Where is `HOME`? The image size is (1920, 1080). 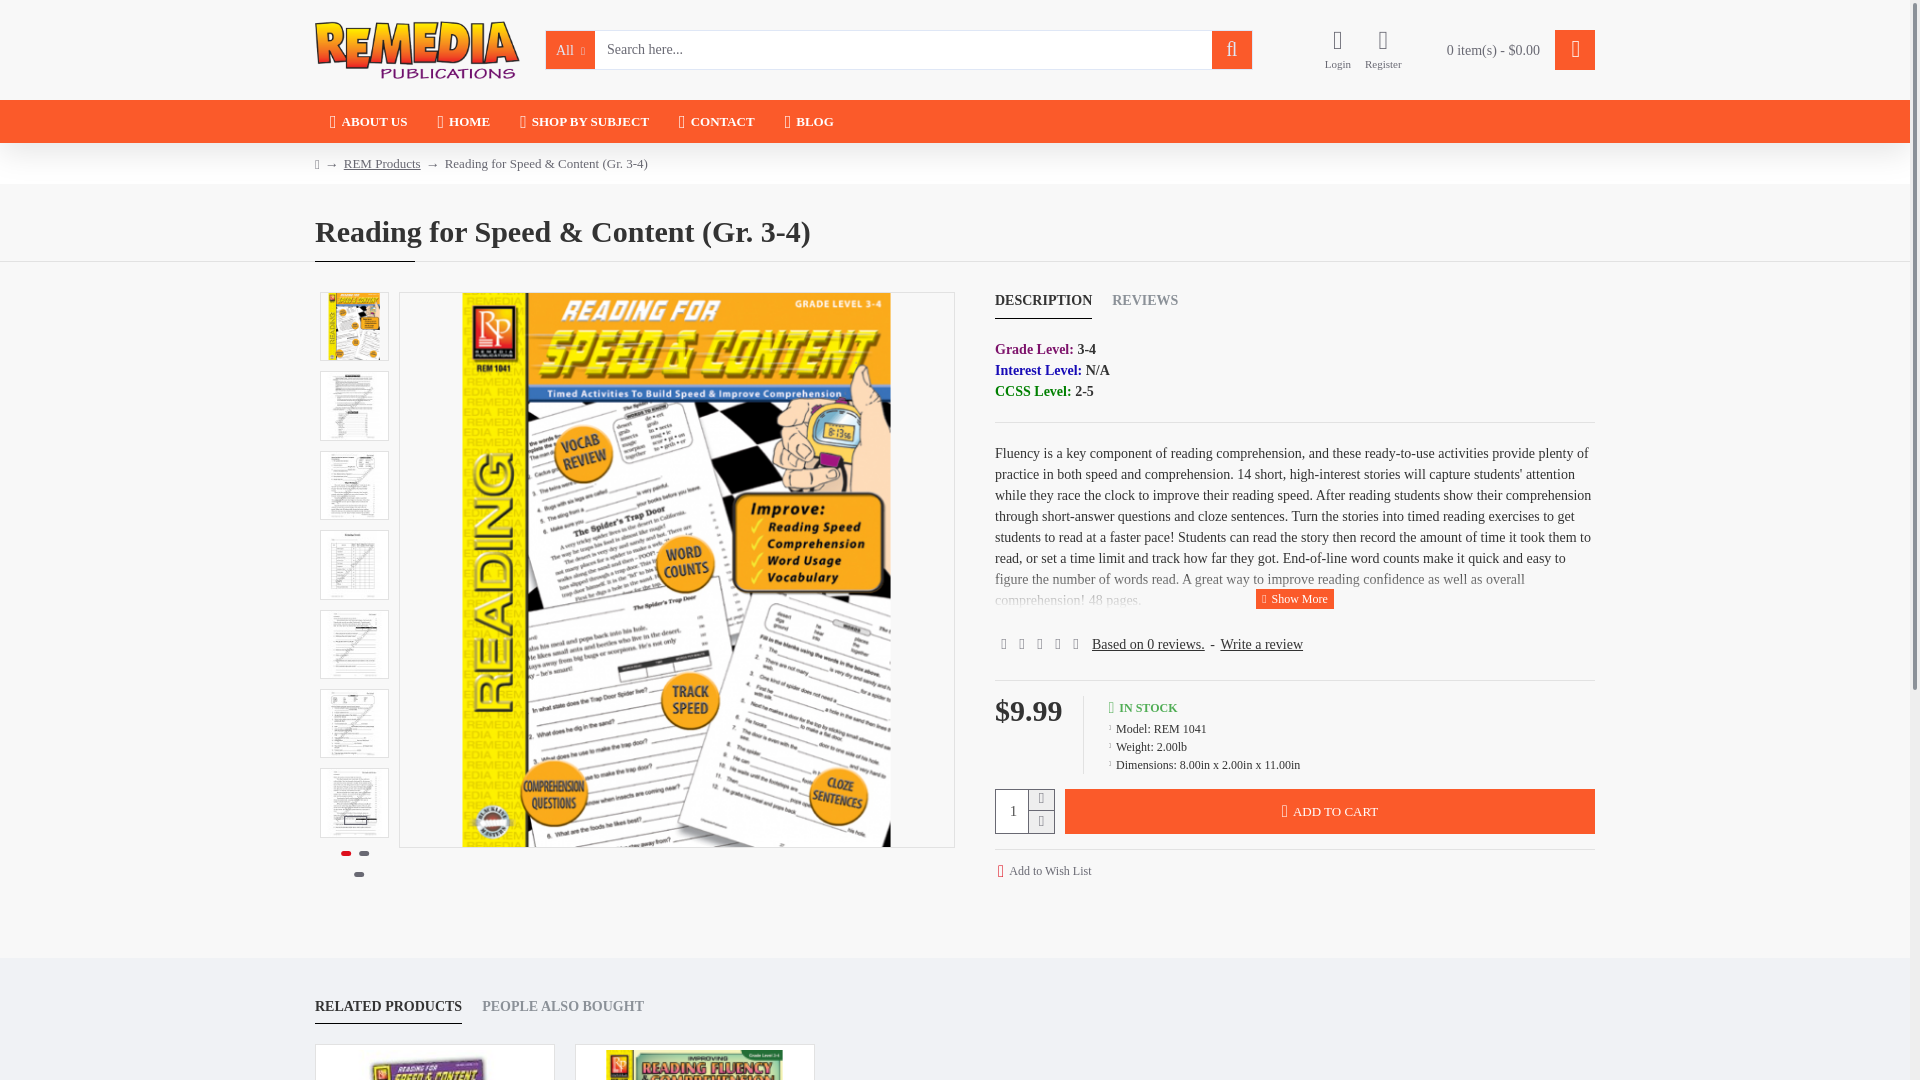
HOME is located at coordinates (463, 121).